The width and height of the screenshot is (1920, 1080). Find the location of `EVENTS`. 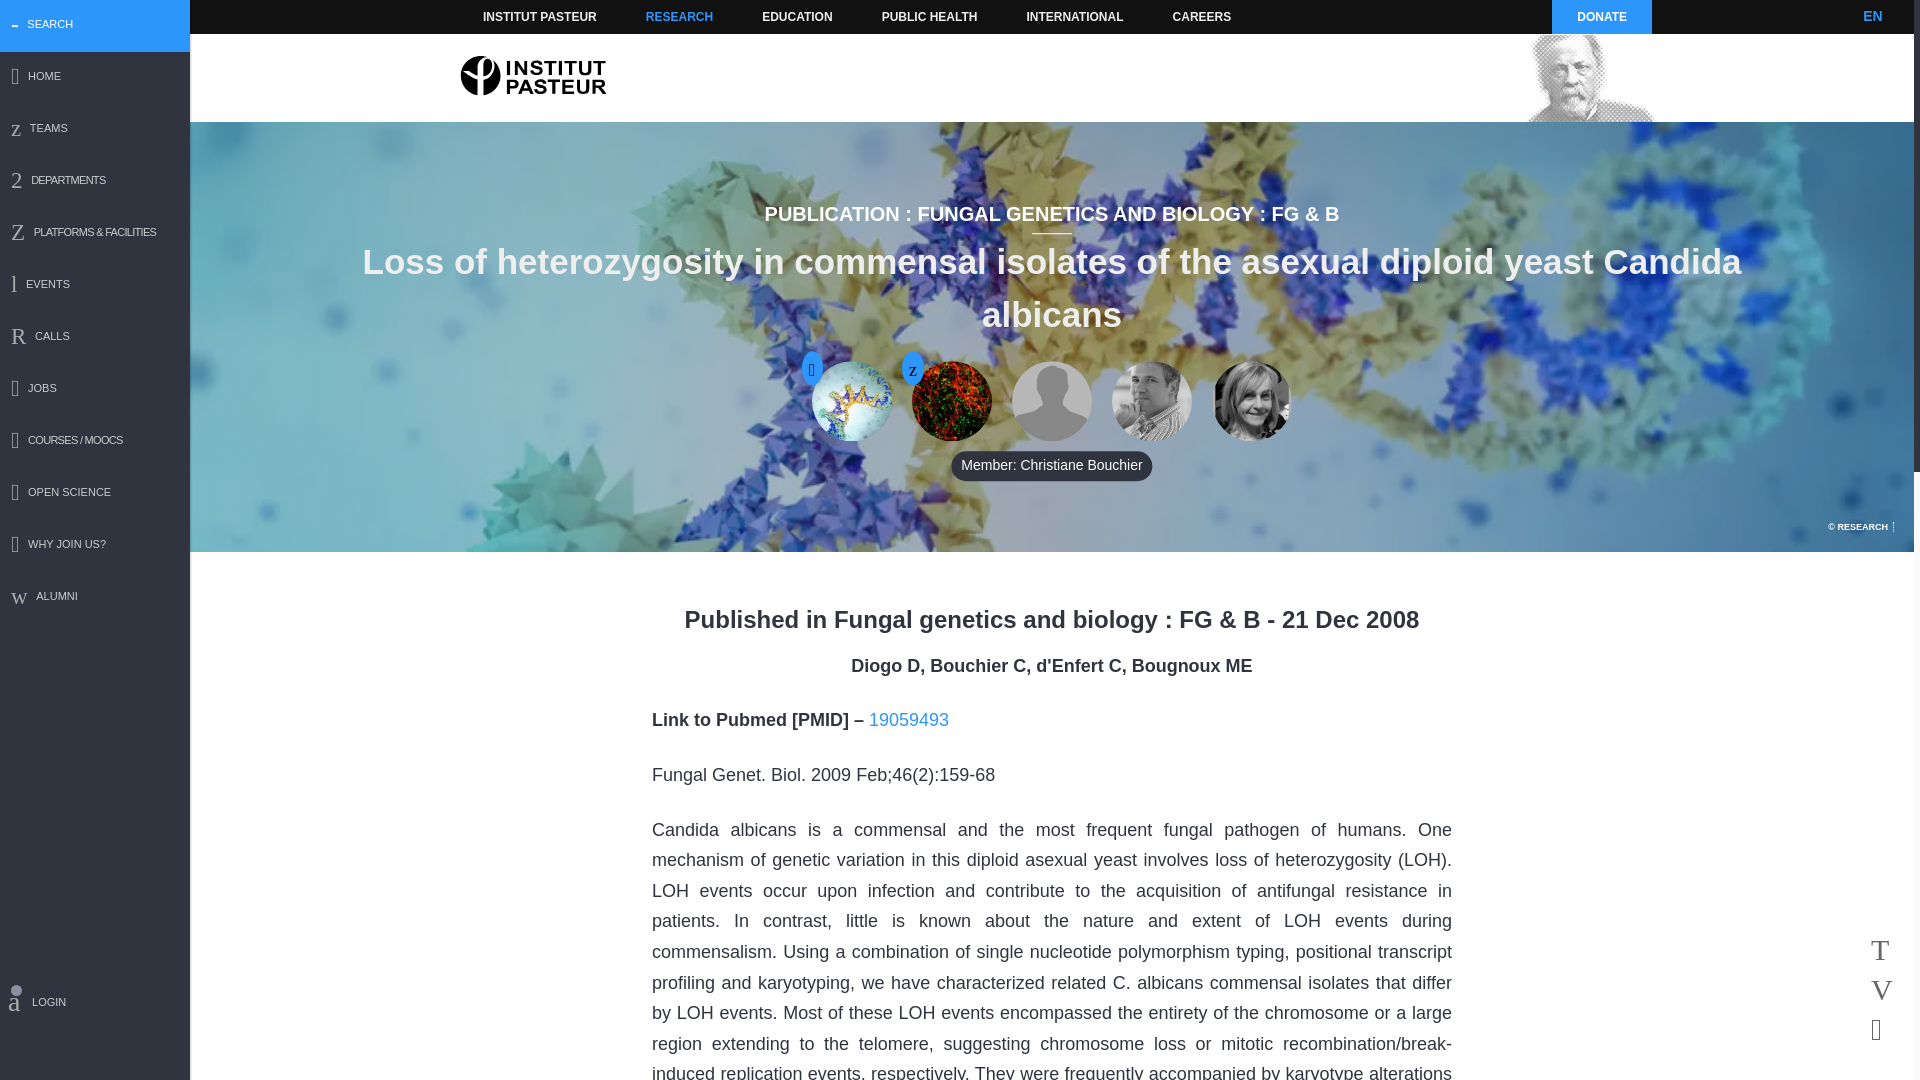

EVENTS is located at coordinates (95, 286).